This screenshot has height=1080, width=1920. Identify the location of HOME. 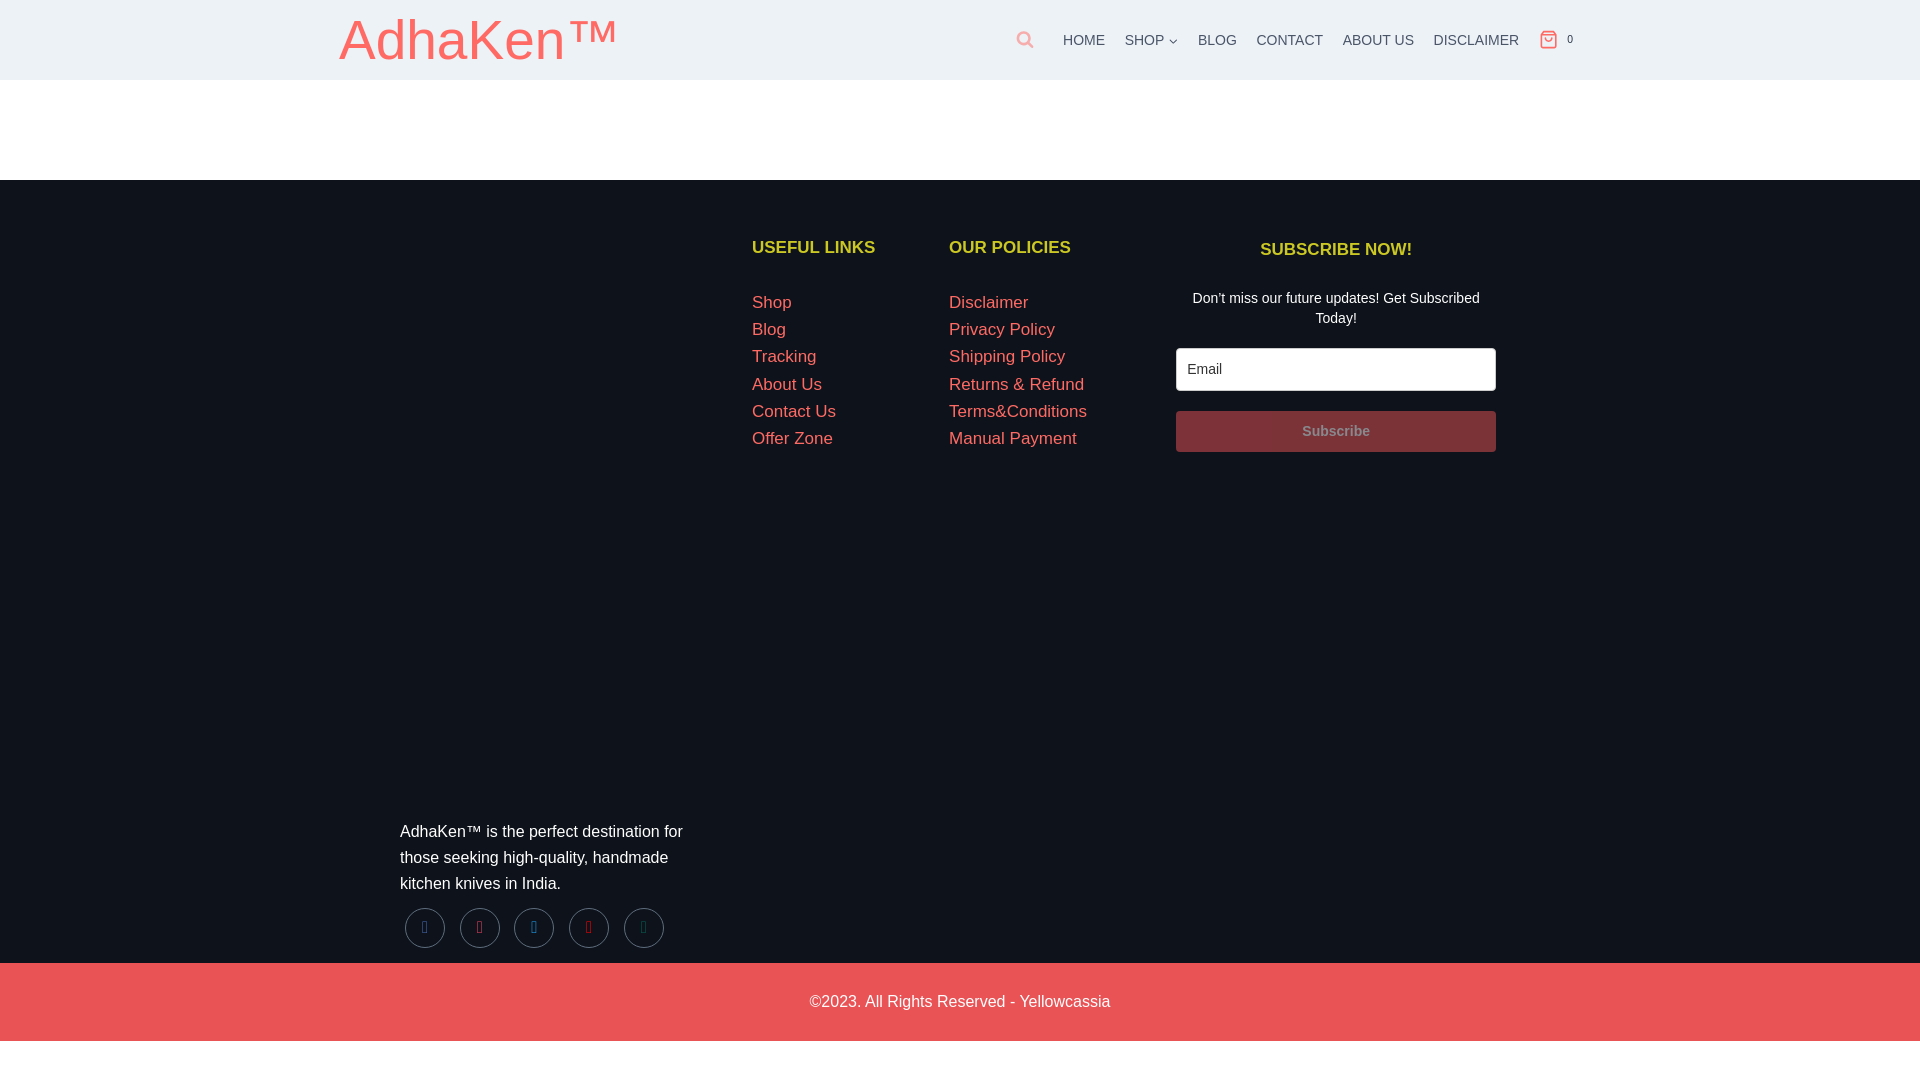
(1084, 40).